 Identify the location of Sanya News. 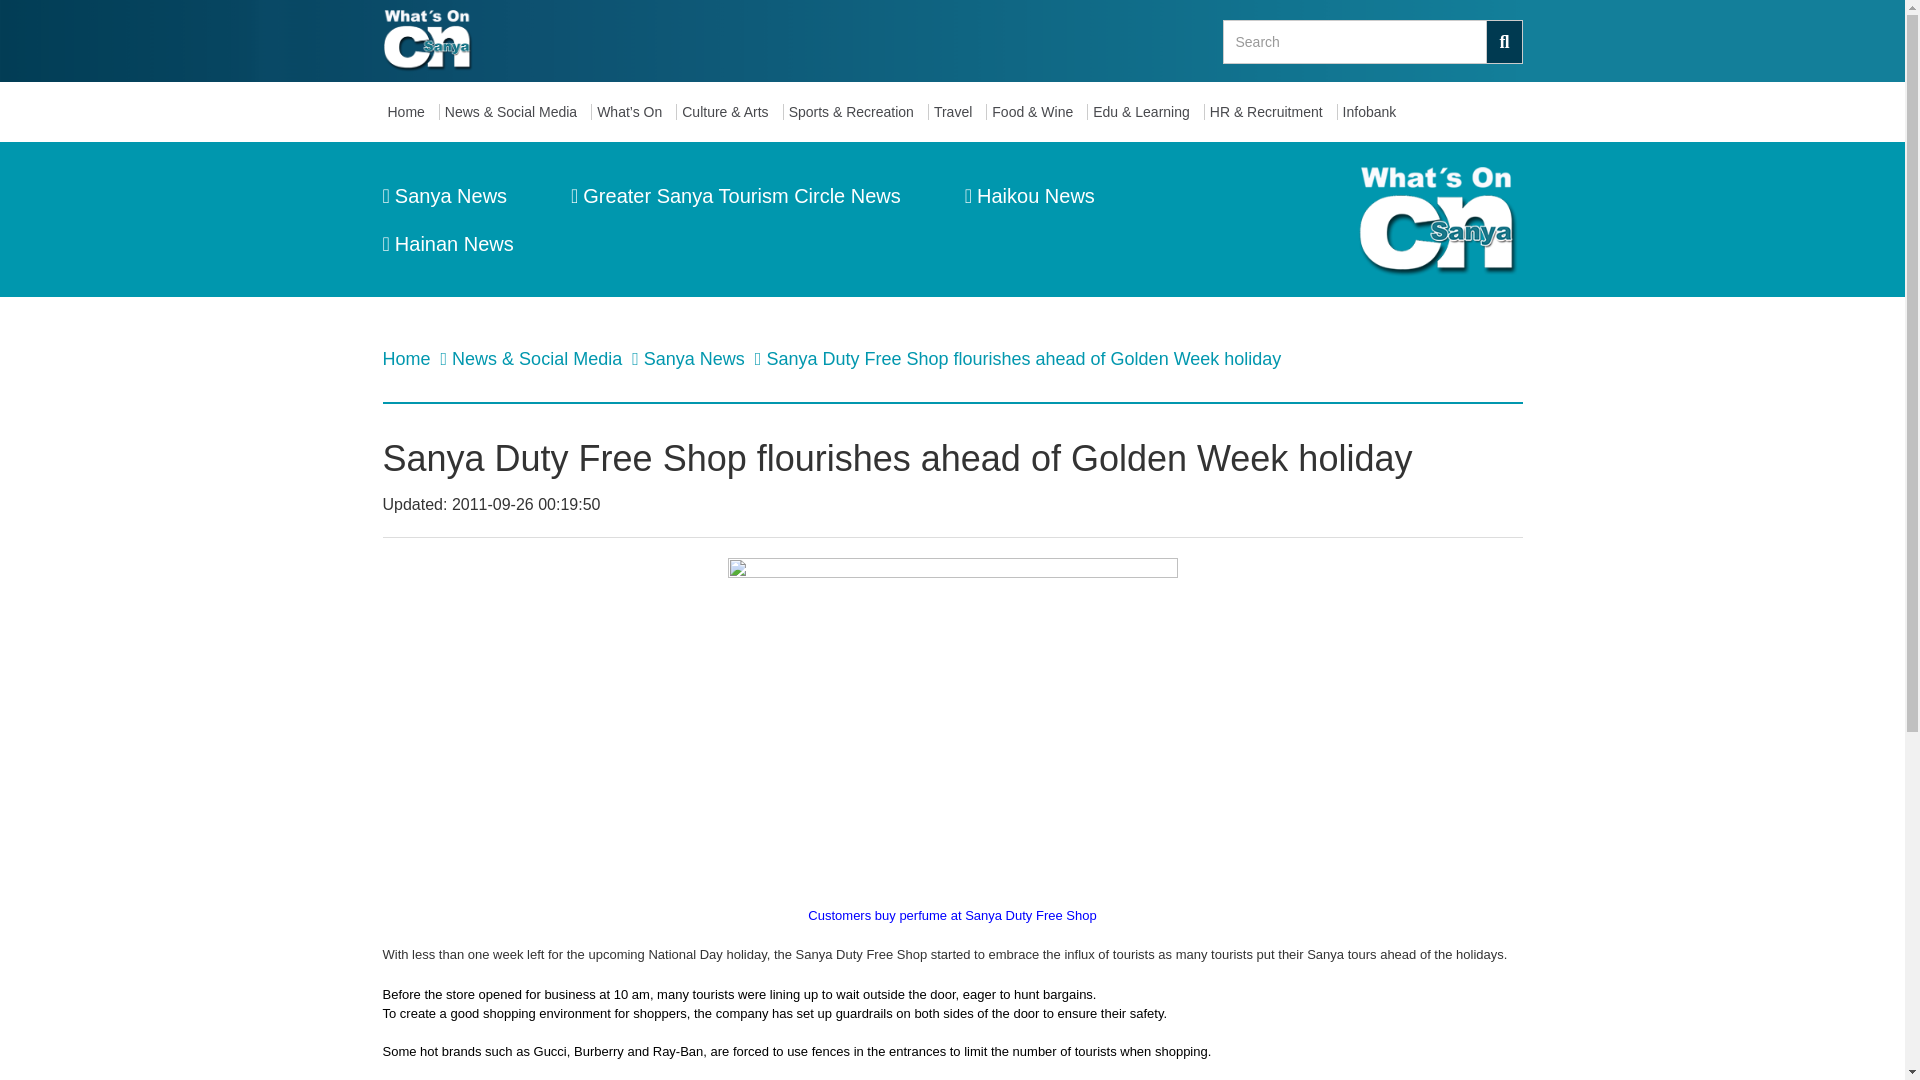
(444, 196).